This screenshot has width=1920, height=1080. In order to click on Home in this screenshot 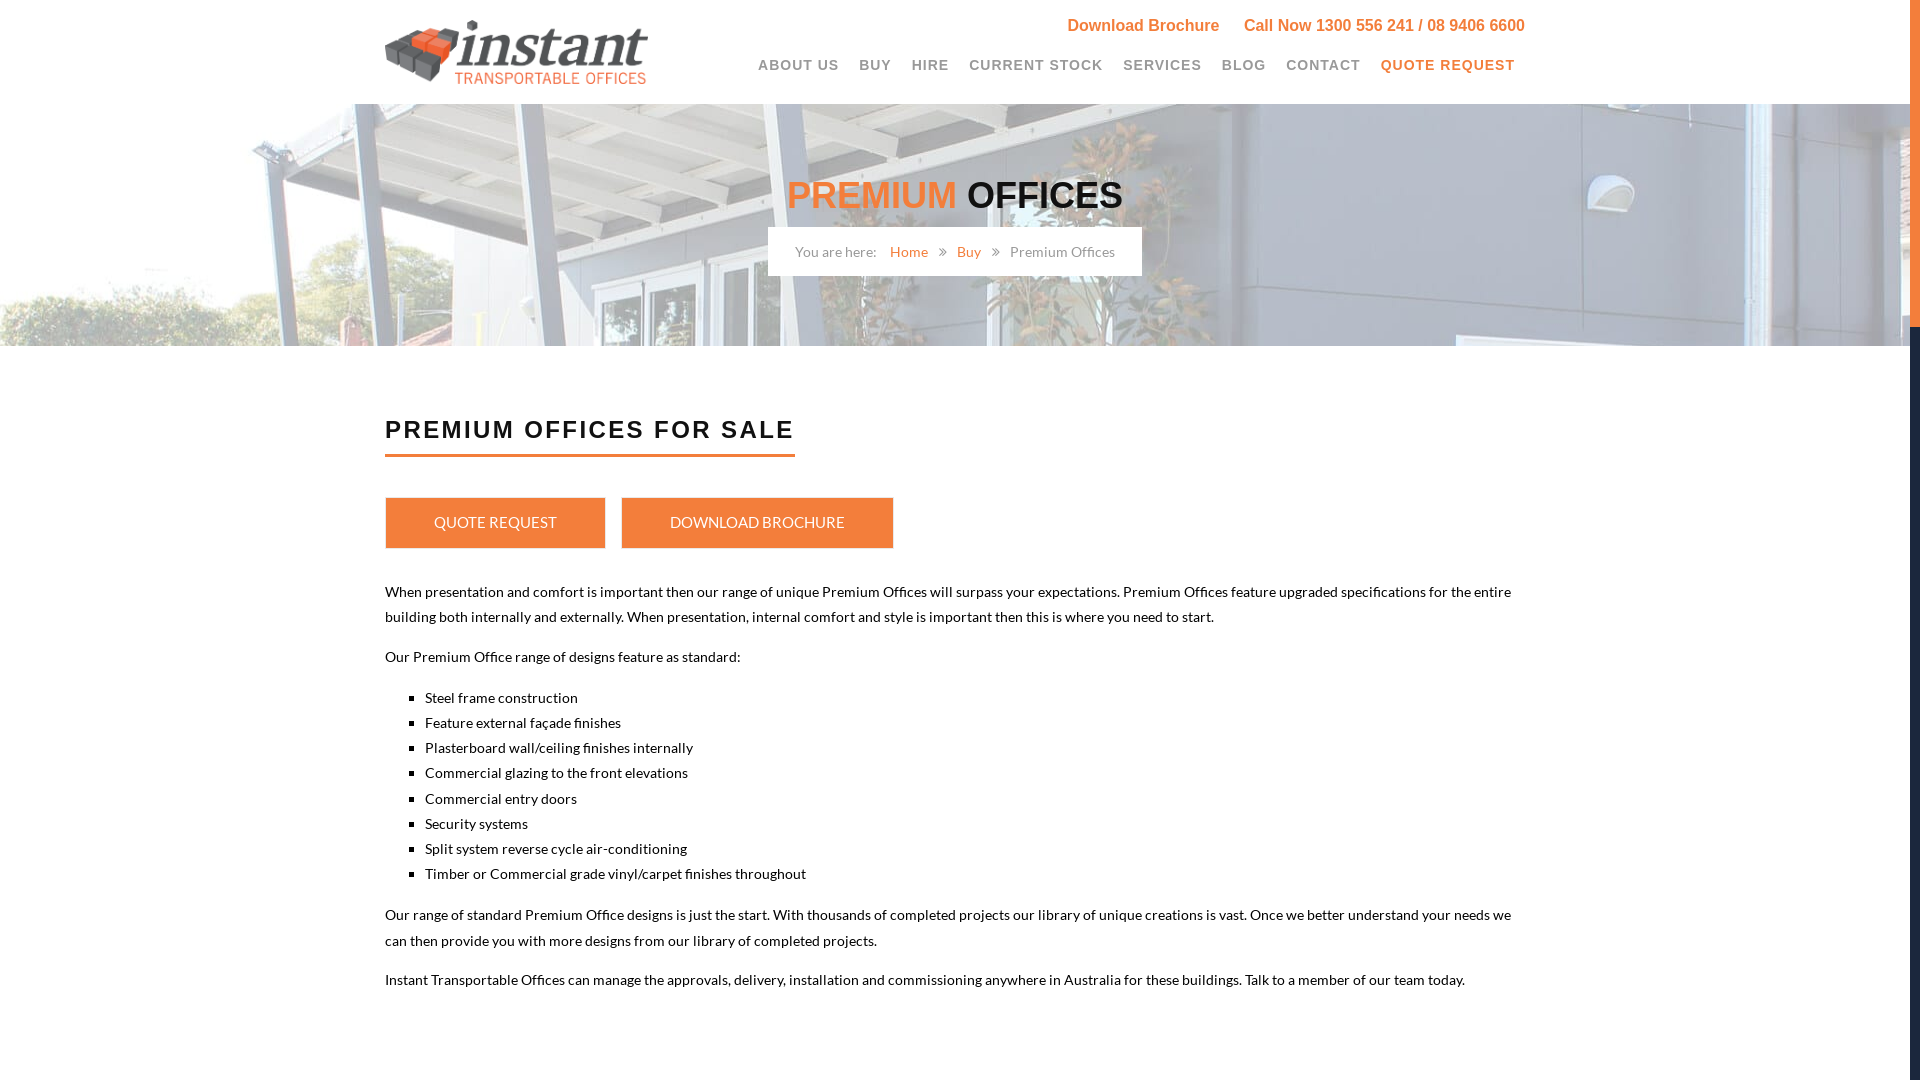, I will do `click(909, 252)`.